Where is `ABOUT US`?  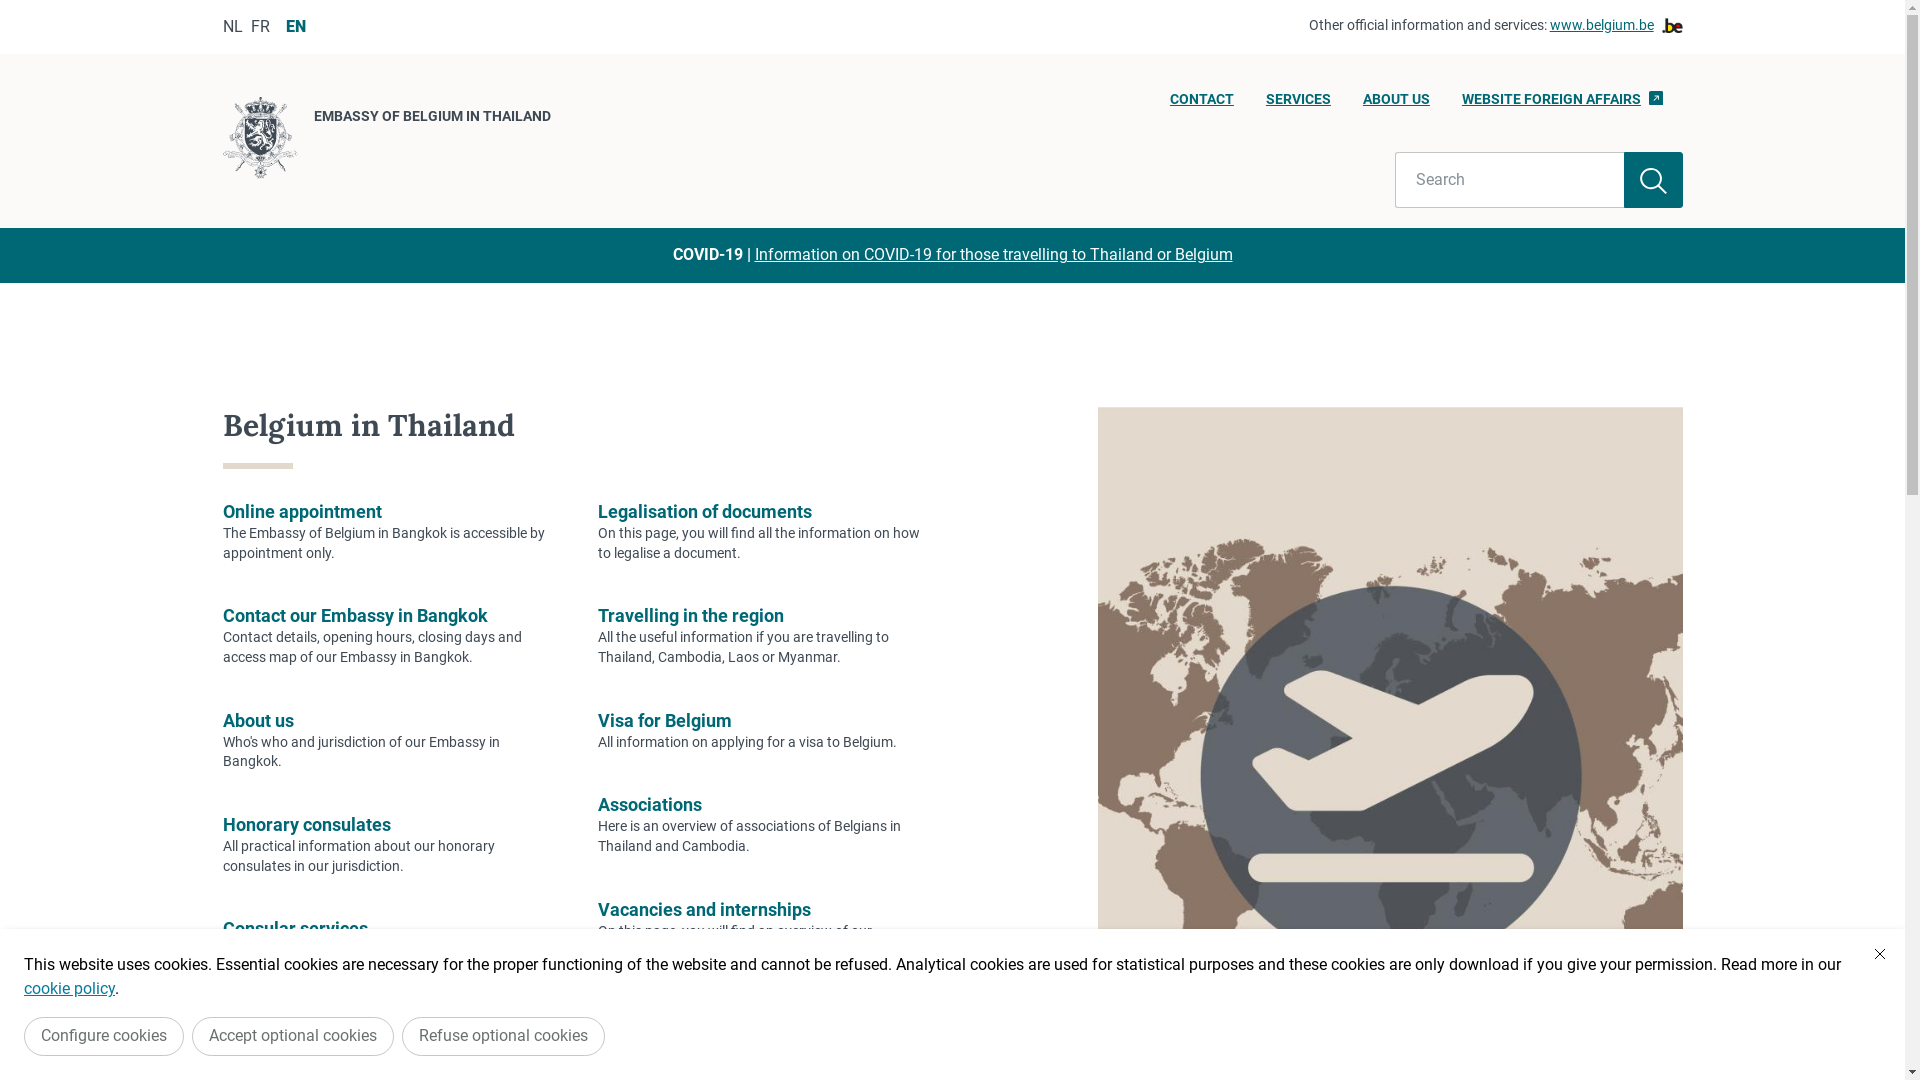
ABOUT US is located at coordinates (1396, 105).